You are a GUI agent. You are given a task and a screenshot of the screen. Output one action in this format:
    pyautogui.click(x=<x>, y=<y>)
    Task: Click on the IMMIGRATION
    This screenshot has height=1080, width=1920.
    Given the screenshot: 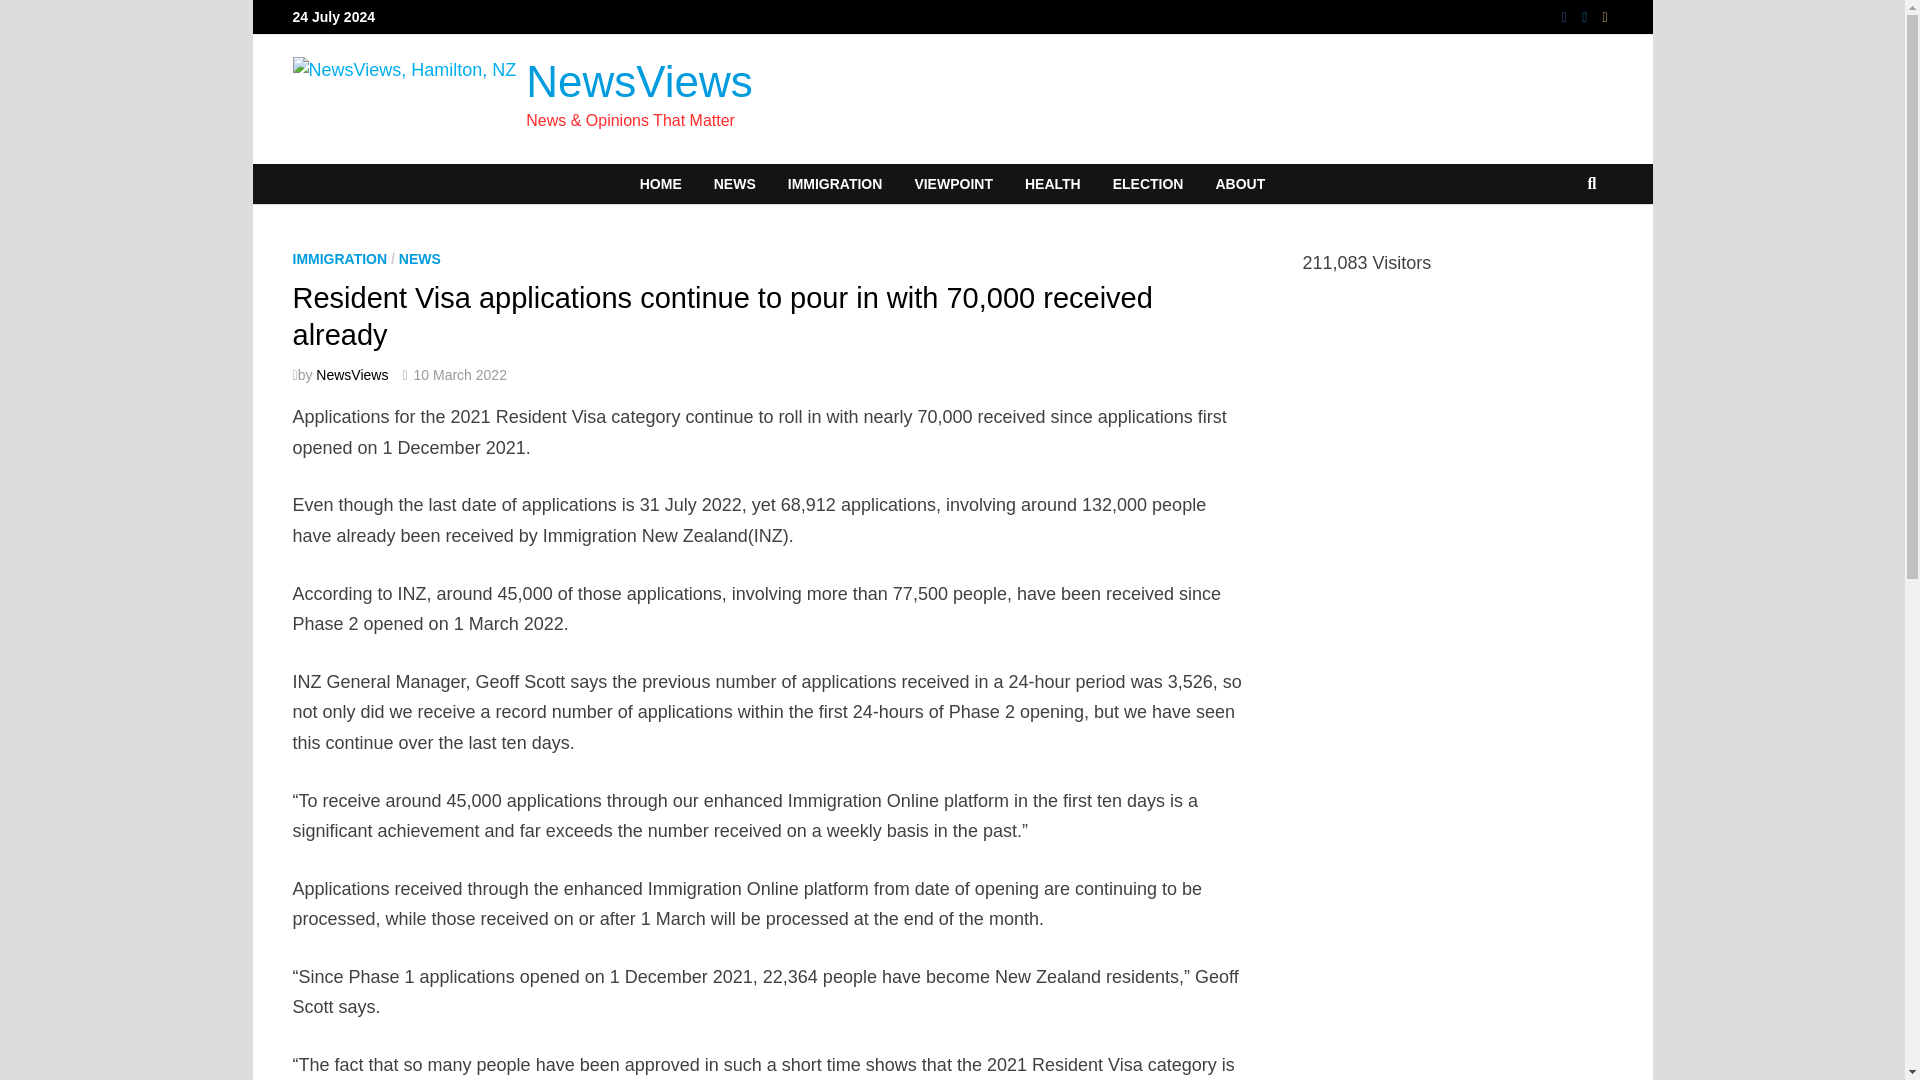 What is the action you would take?
    pyautogui.click(x=834, y=184)
    